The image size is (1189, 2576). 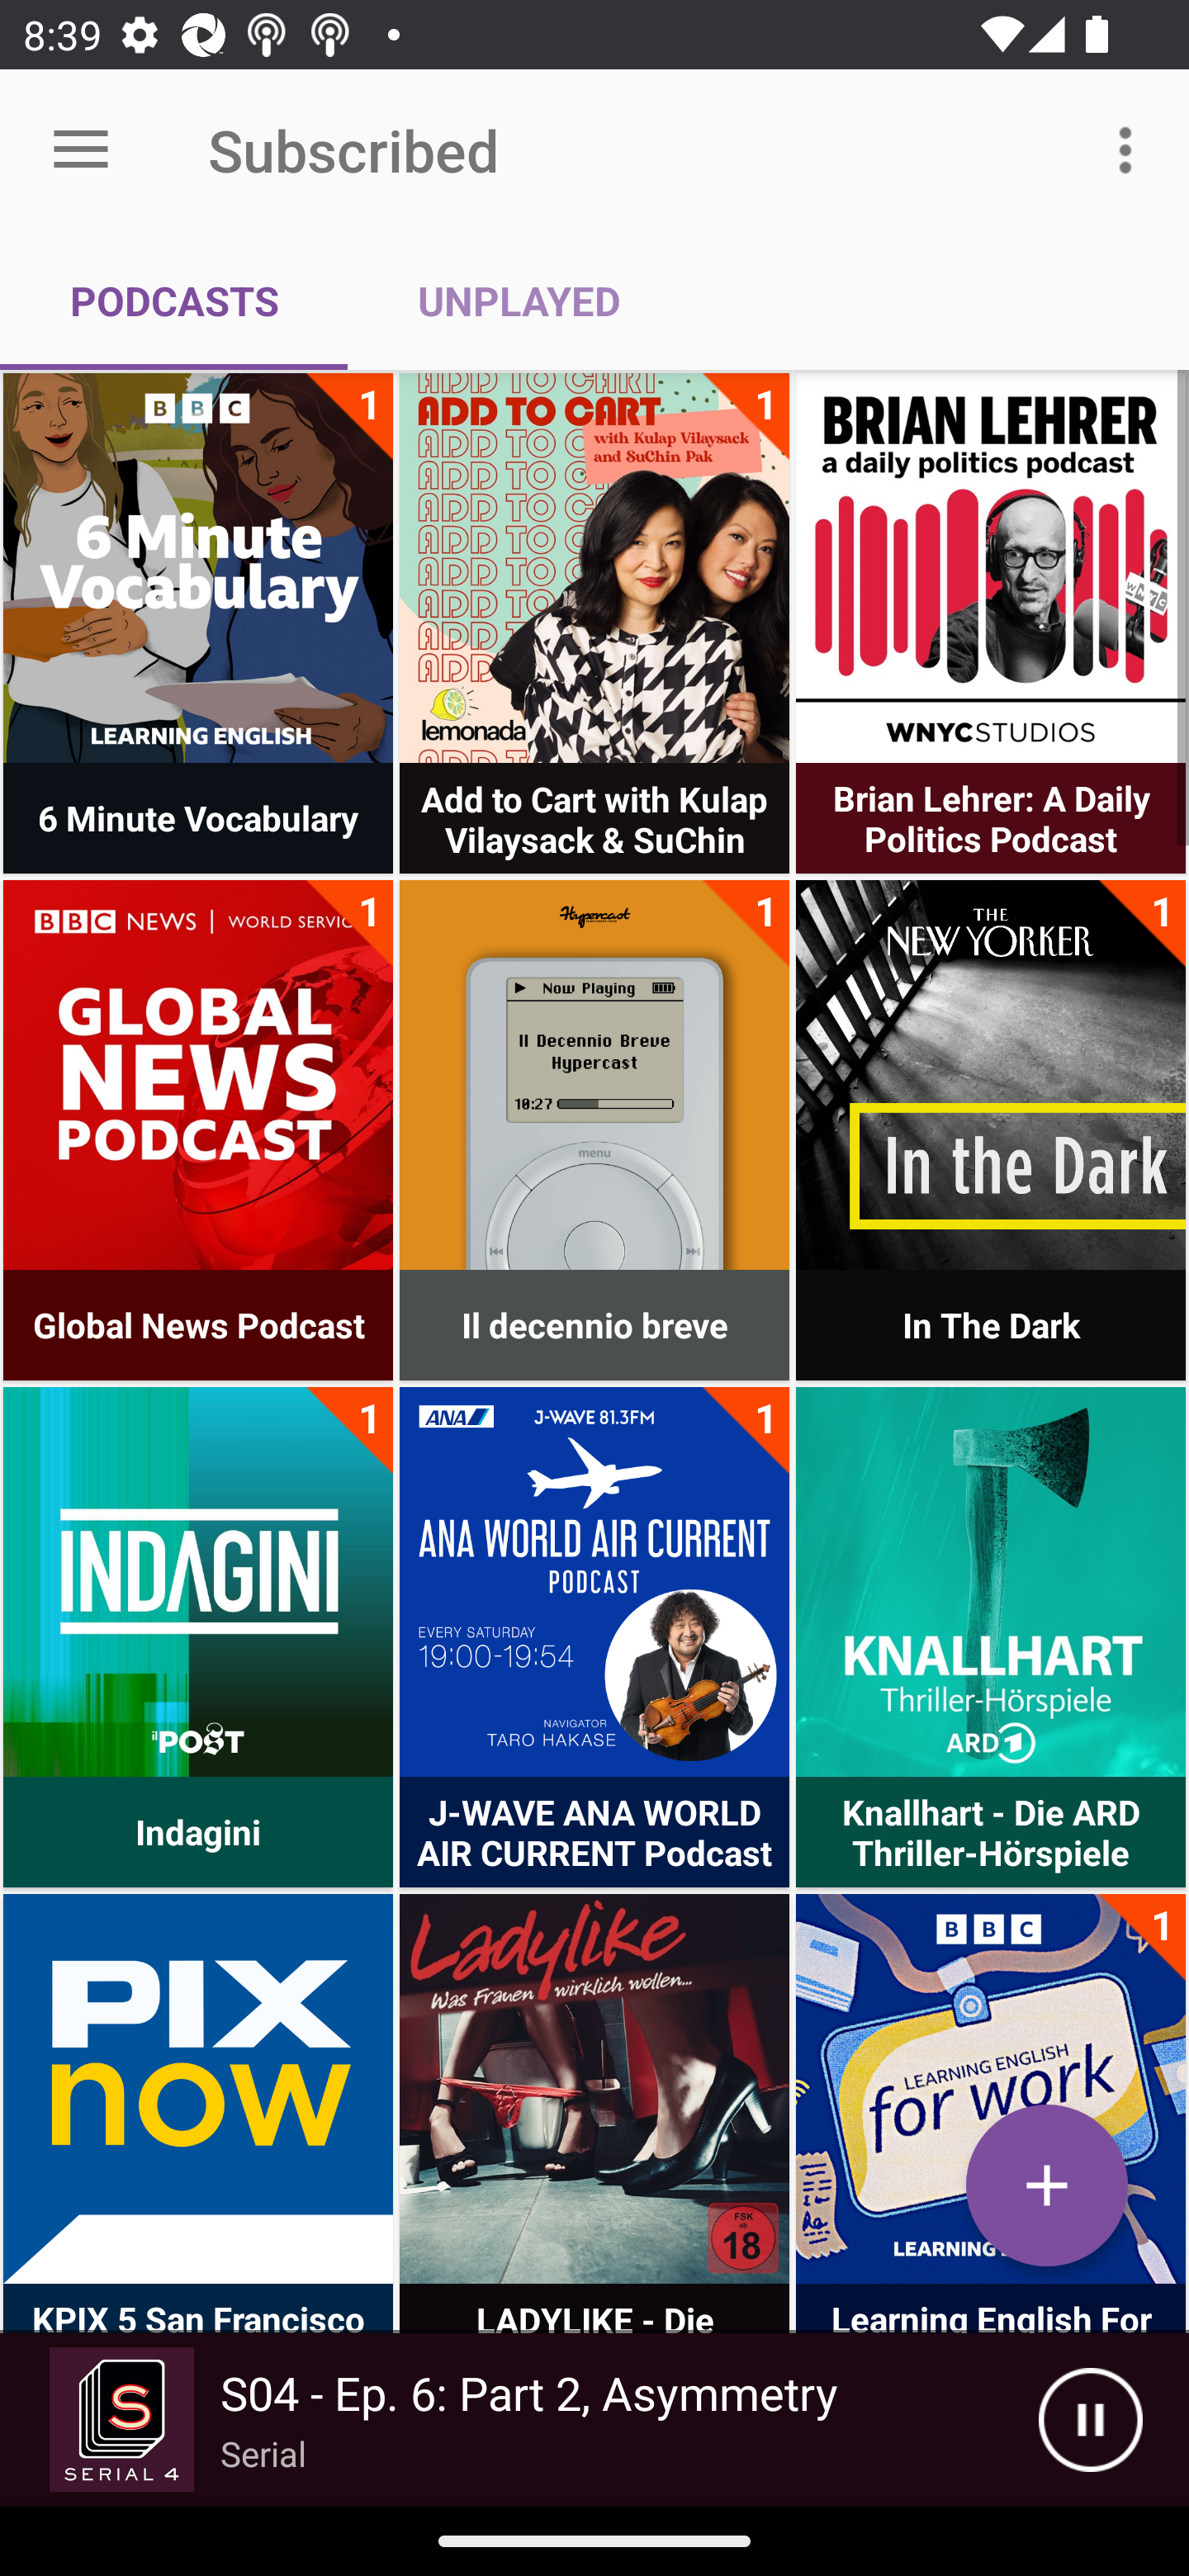 What do you see at coordinates (1131, 149) in the screenshot?
I see `More options` at bounding box center [1131, 149].